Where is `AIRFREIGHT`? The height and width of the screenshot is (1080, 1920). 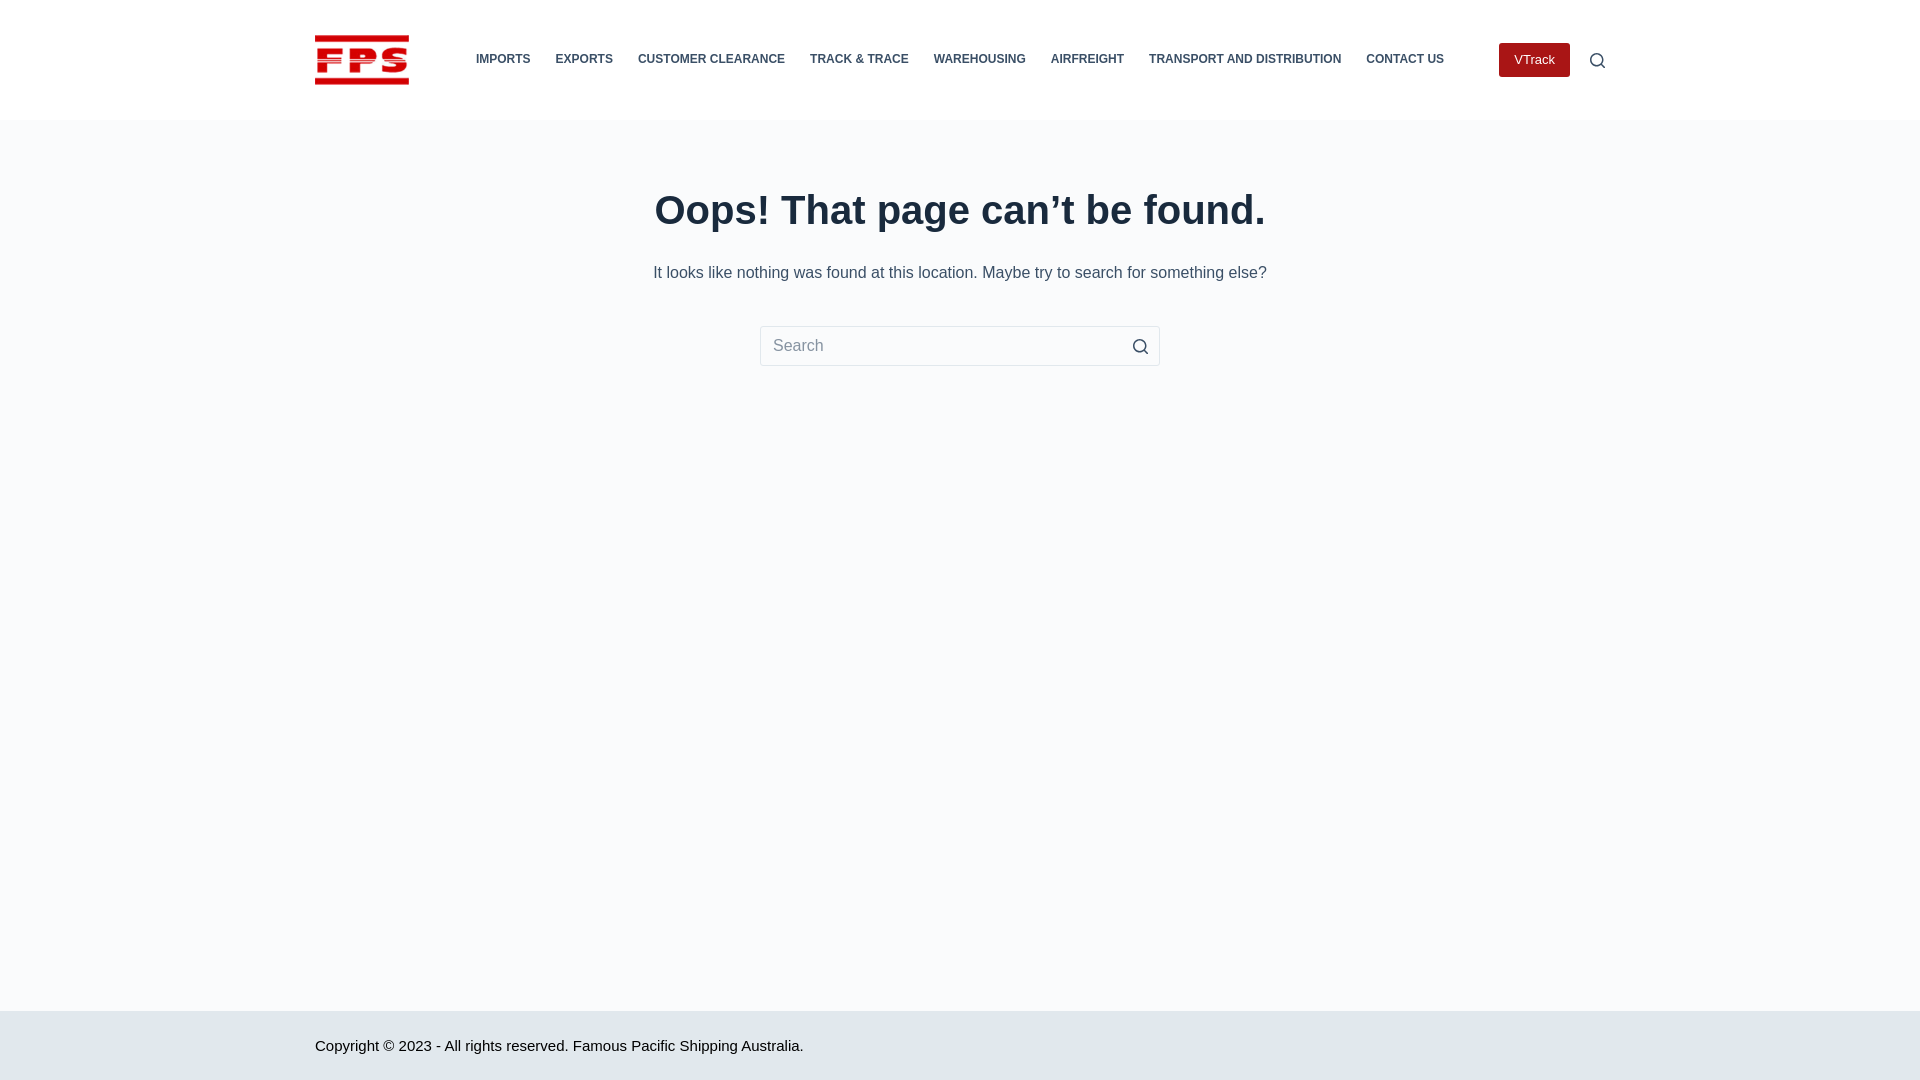 AIRFREIGHT is located at coordinates (1087, 60).